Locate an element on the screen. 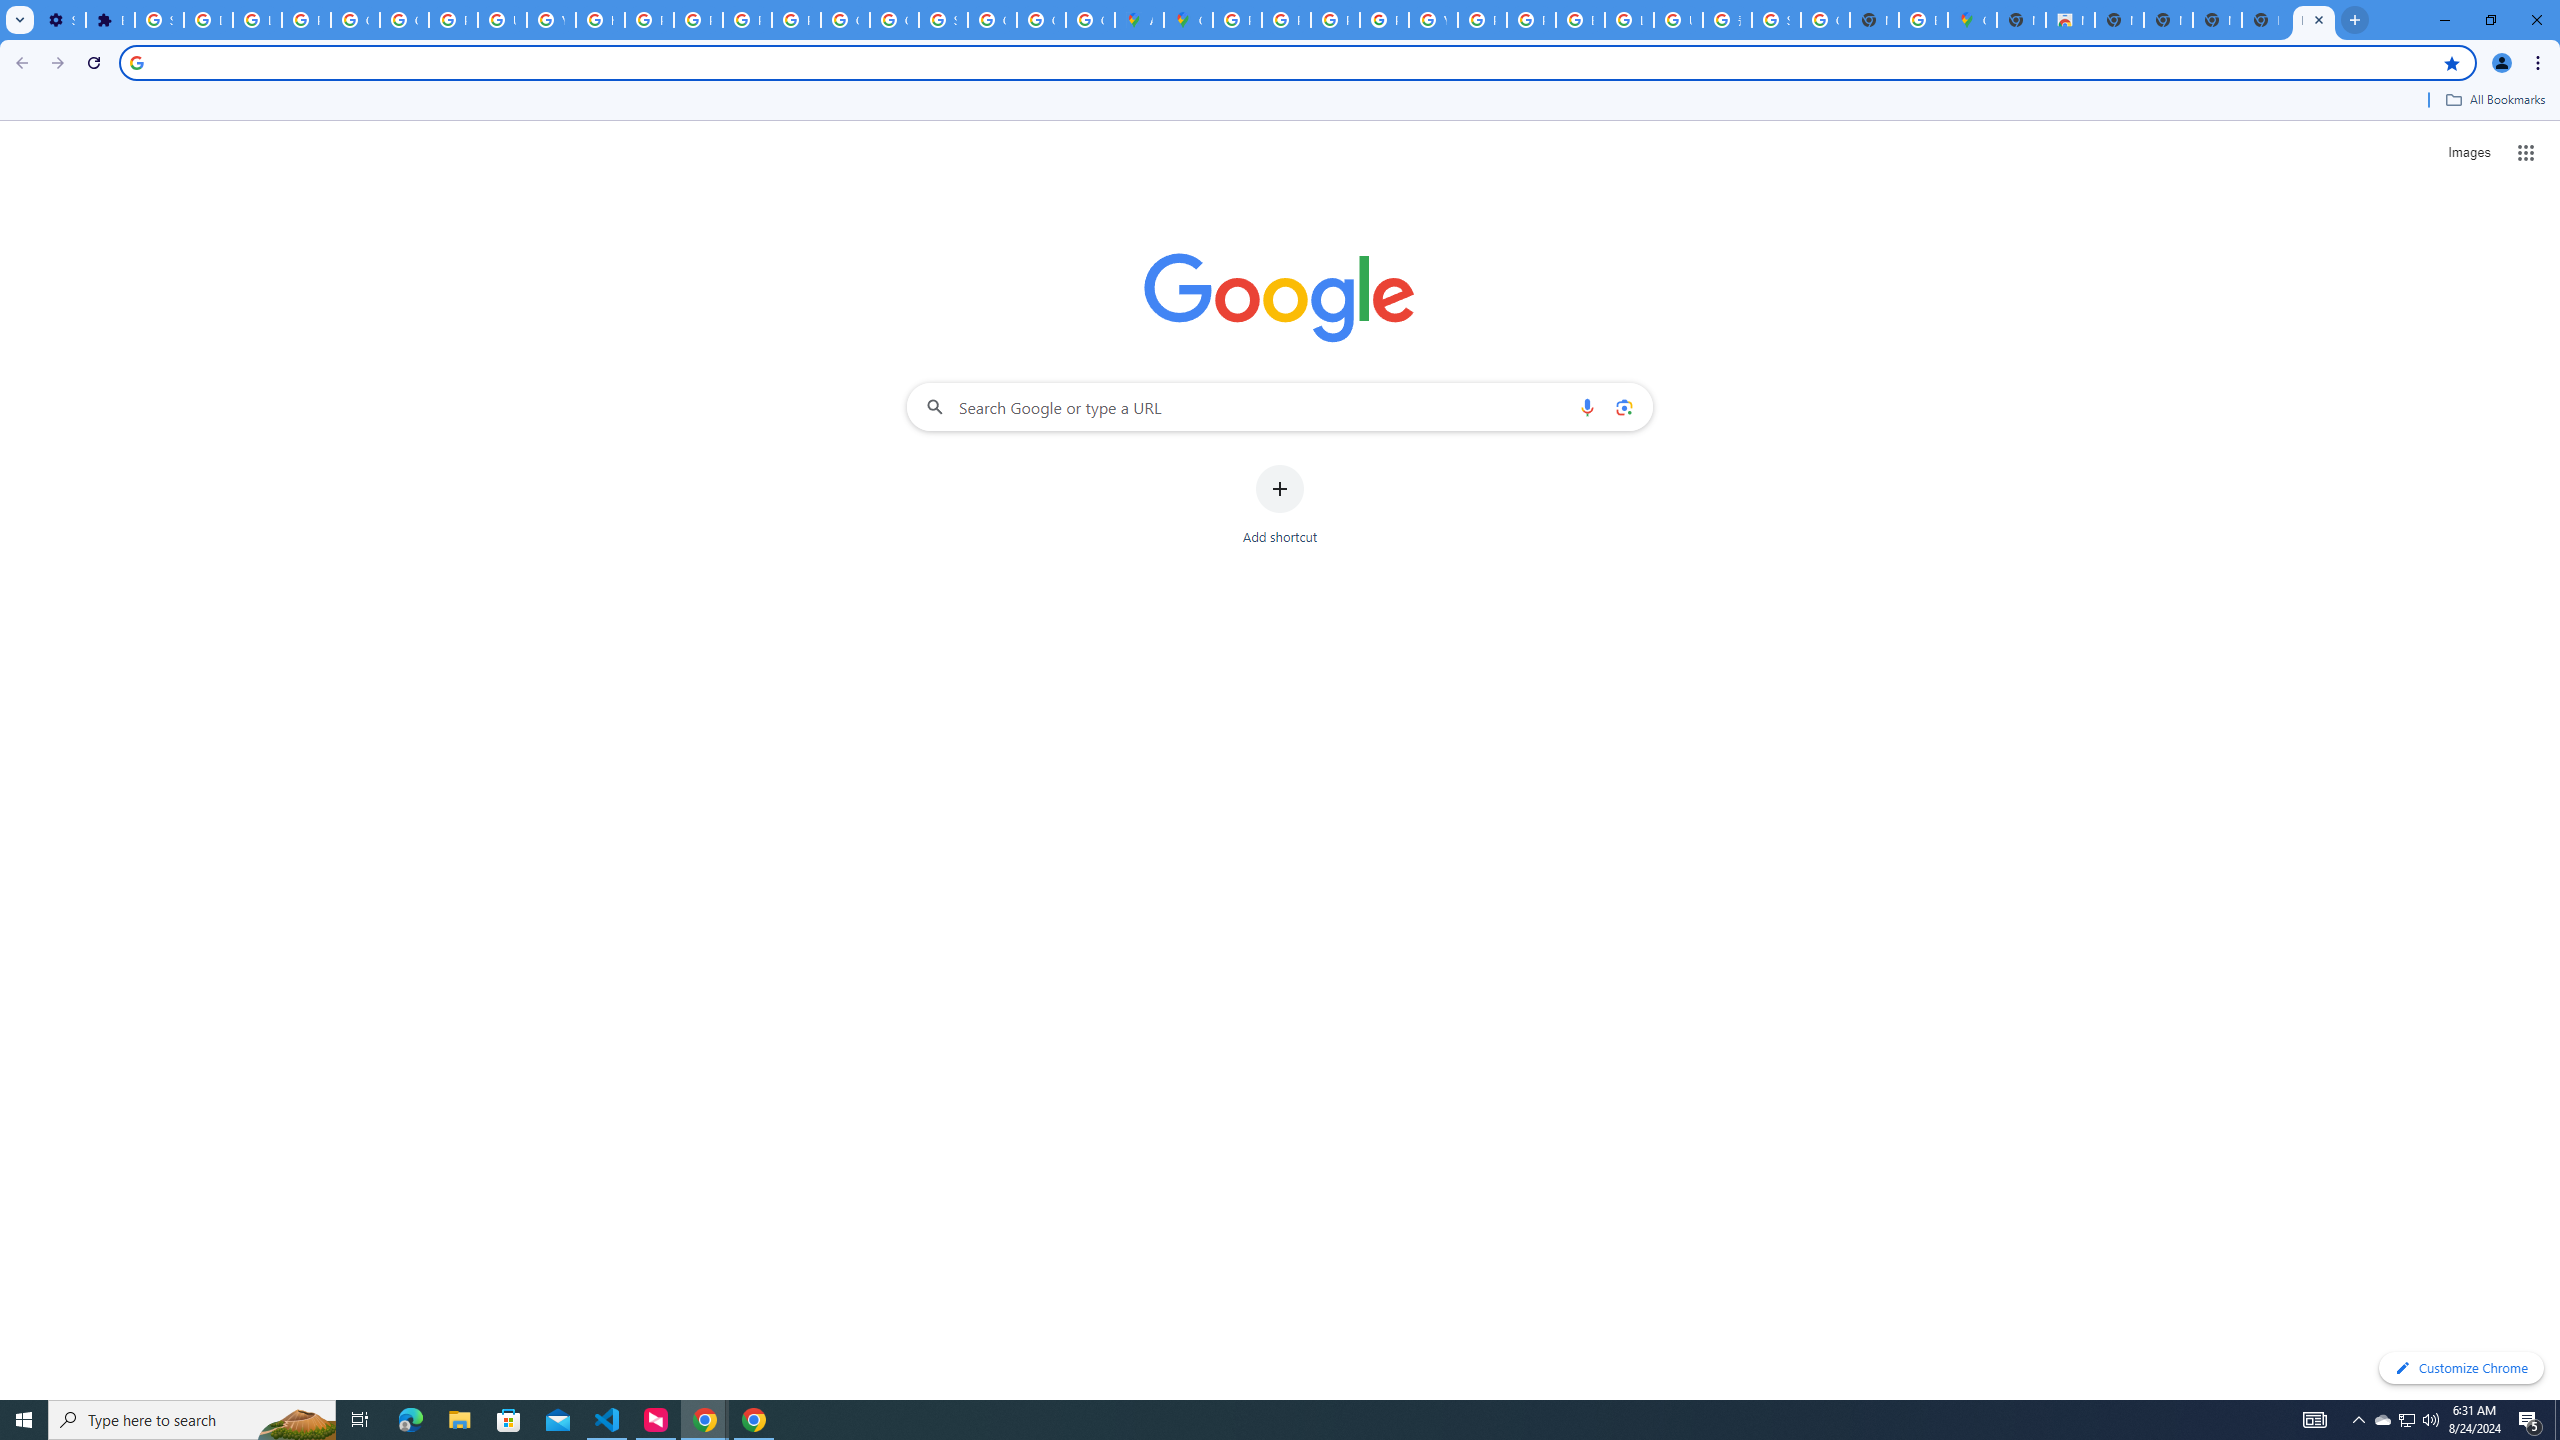 Image resolution: width=2560 pixels, height=1440 pixels. Delete photos & videos - Computer - Google Photos Help is located at coordinates (208, 20).